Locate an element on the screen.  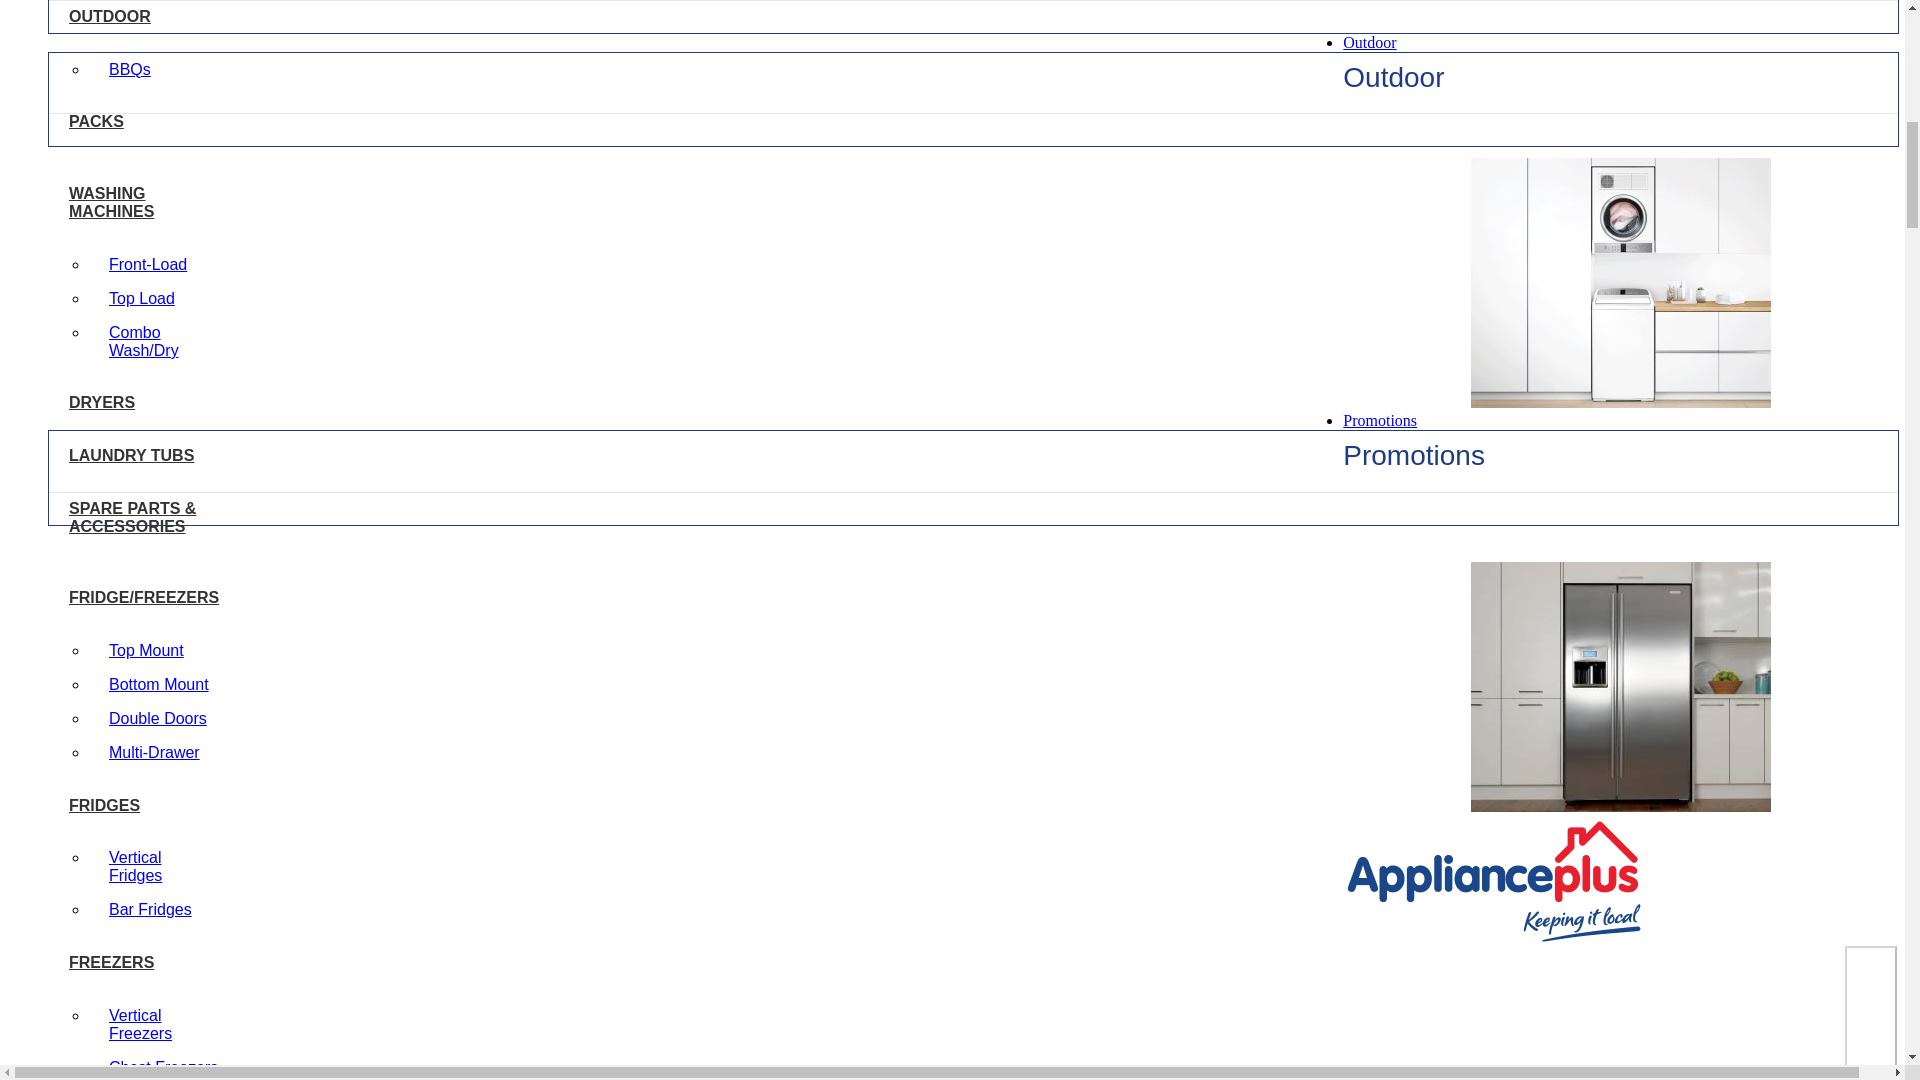
WASHING MACHINES is located at coordinates (144, 202).